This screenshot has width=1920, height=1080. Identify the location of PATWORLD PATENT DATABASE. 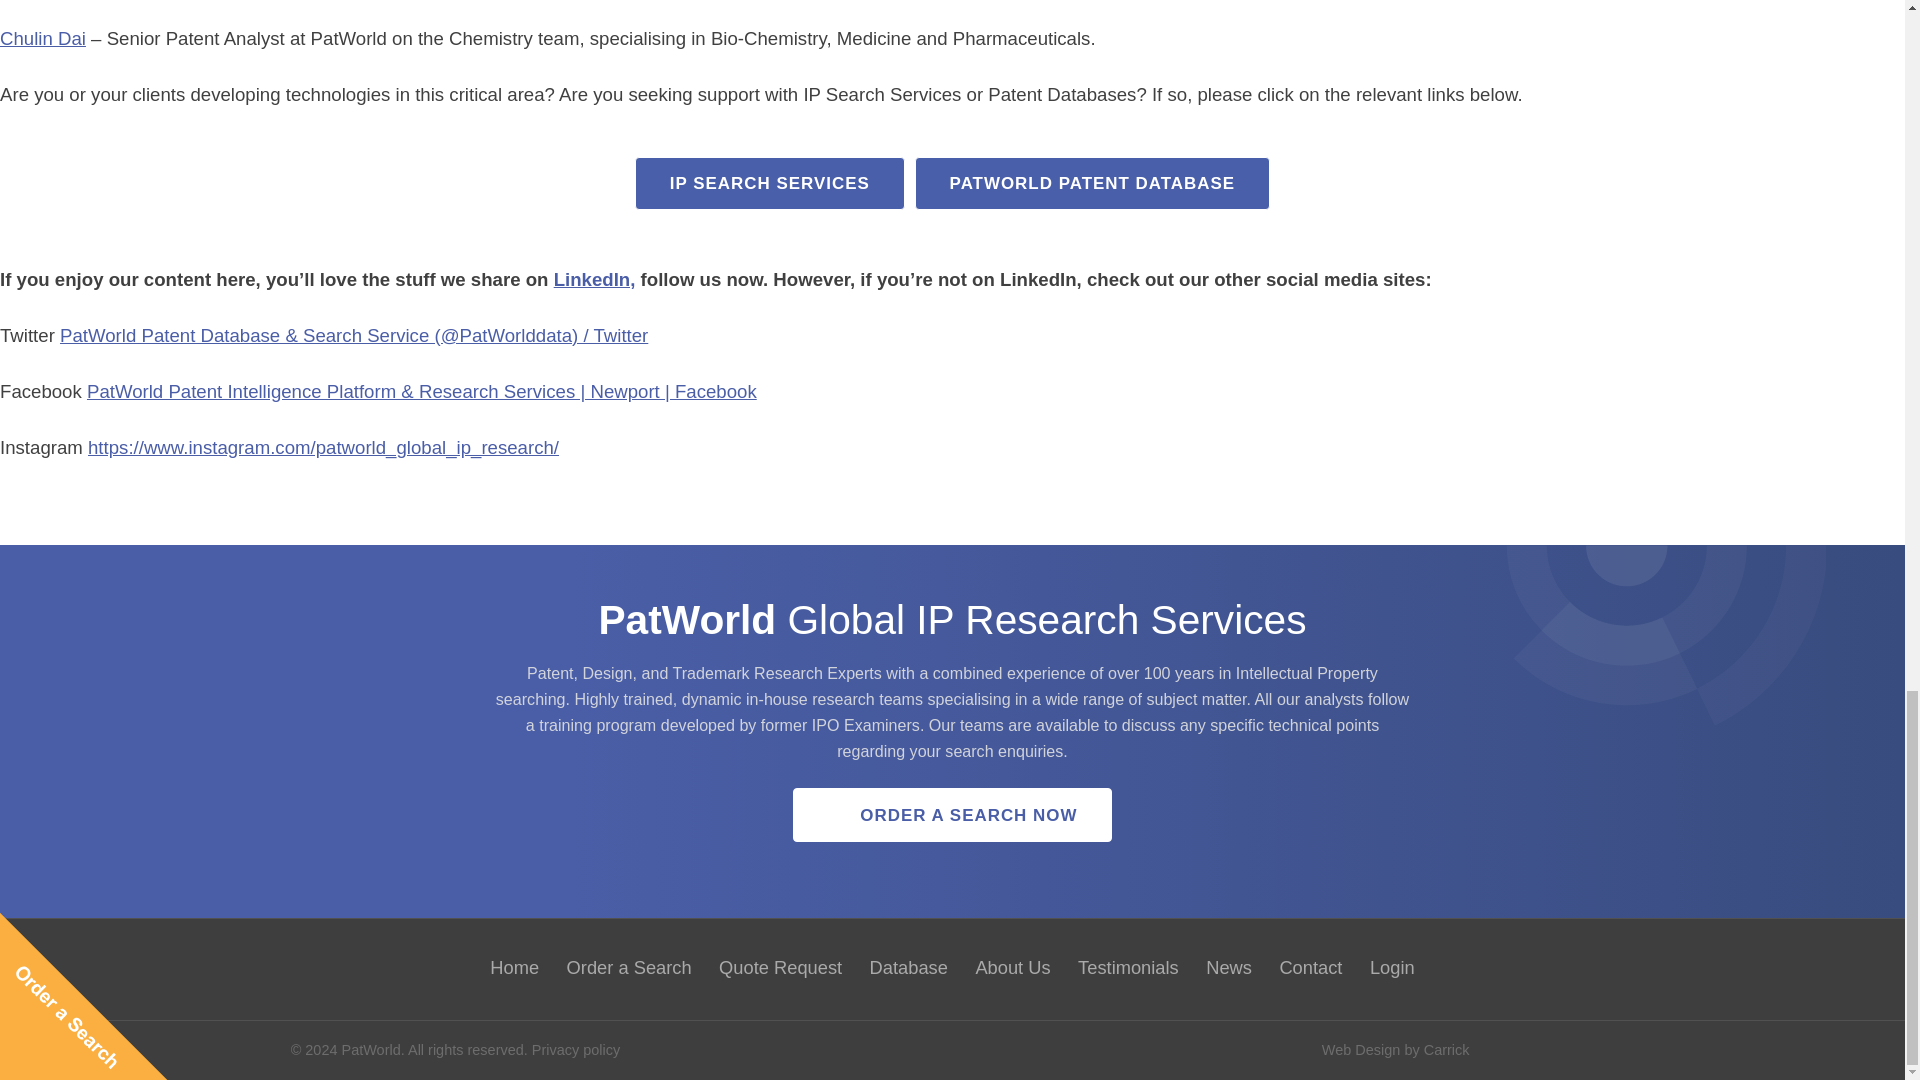
(1092, 182).